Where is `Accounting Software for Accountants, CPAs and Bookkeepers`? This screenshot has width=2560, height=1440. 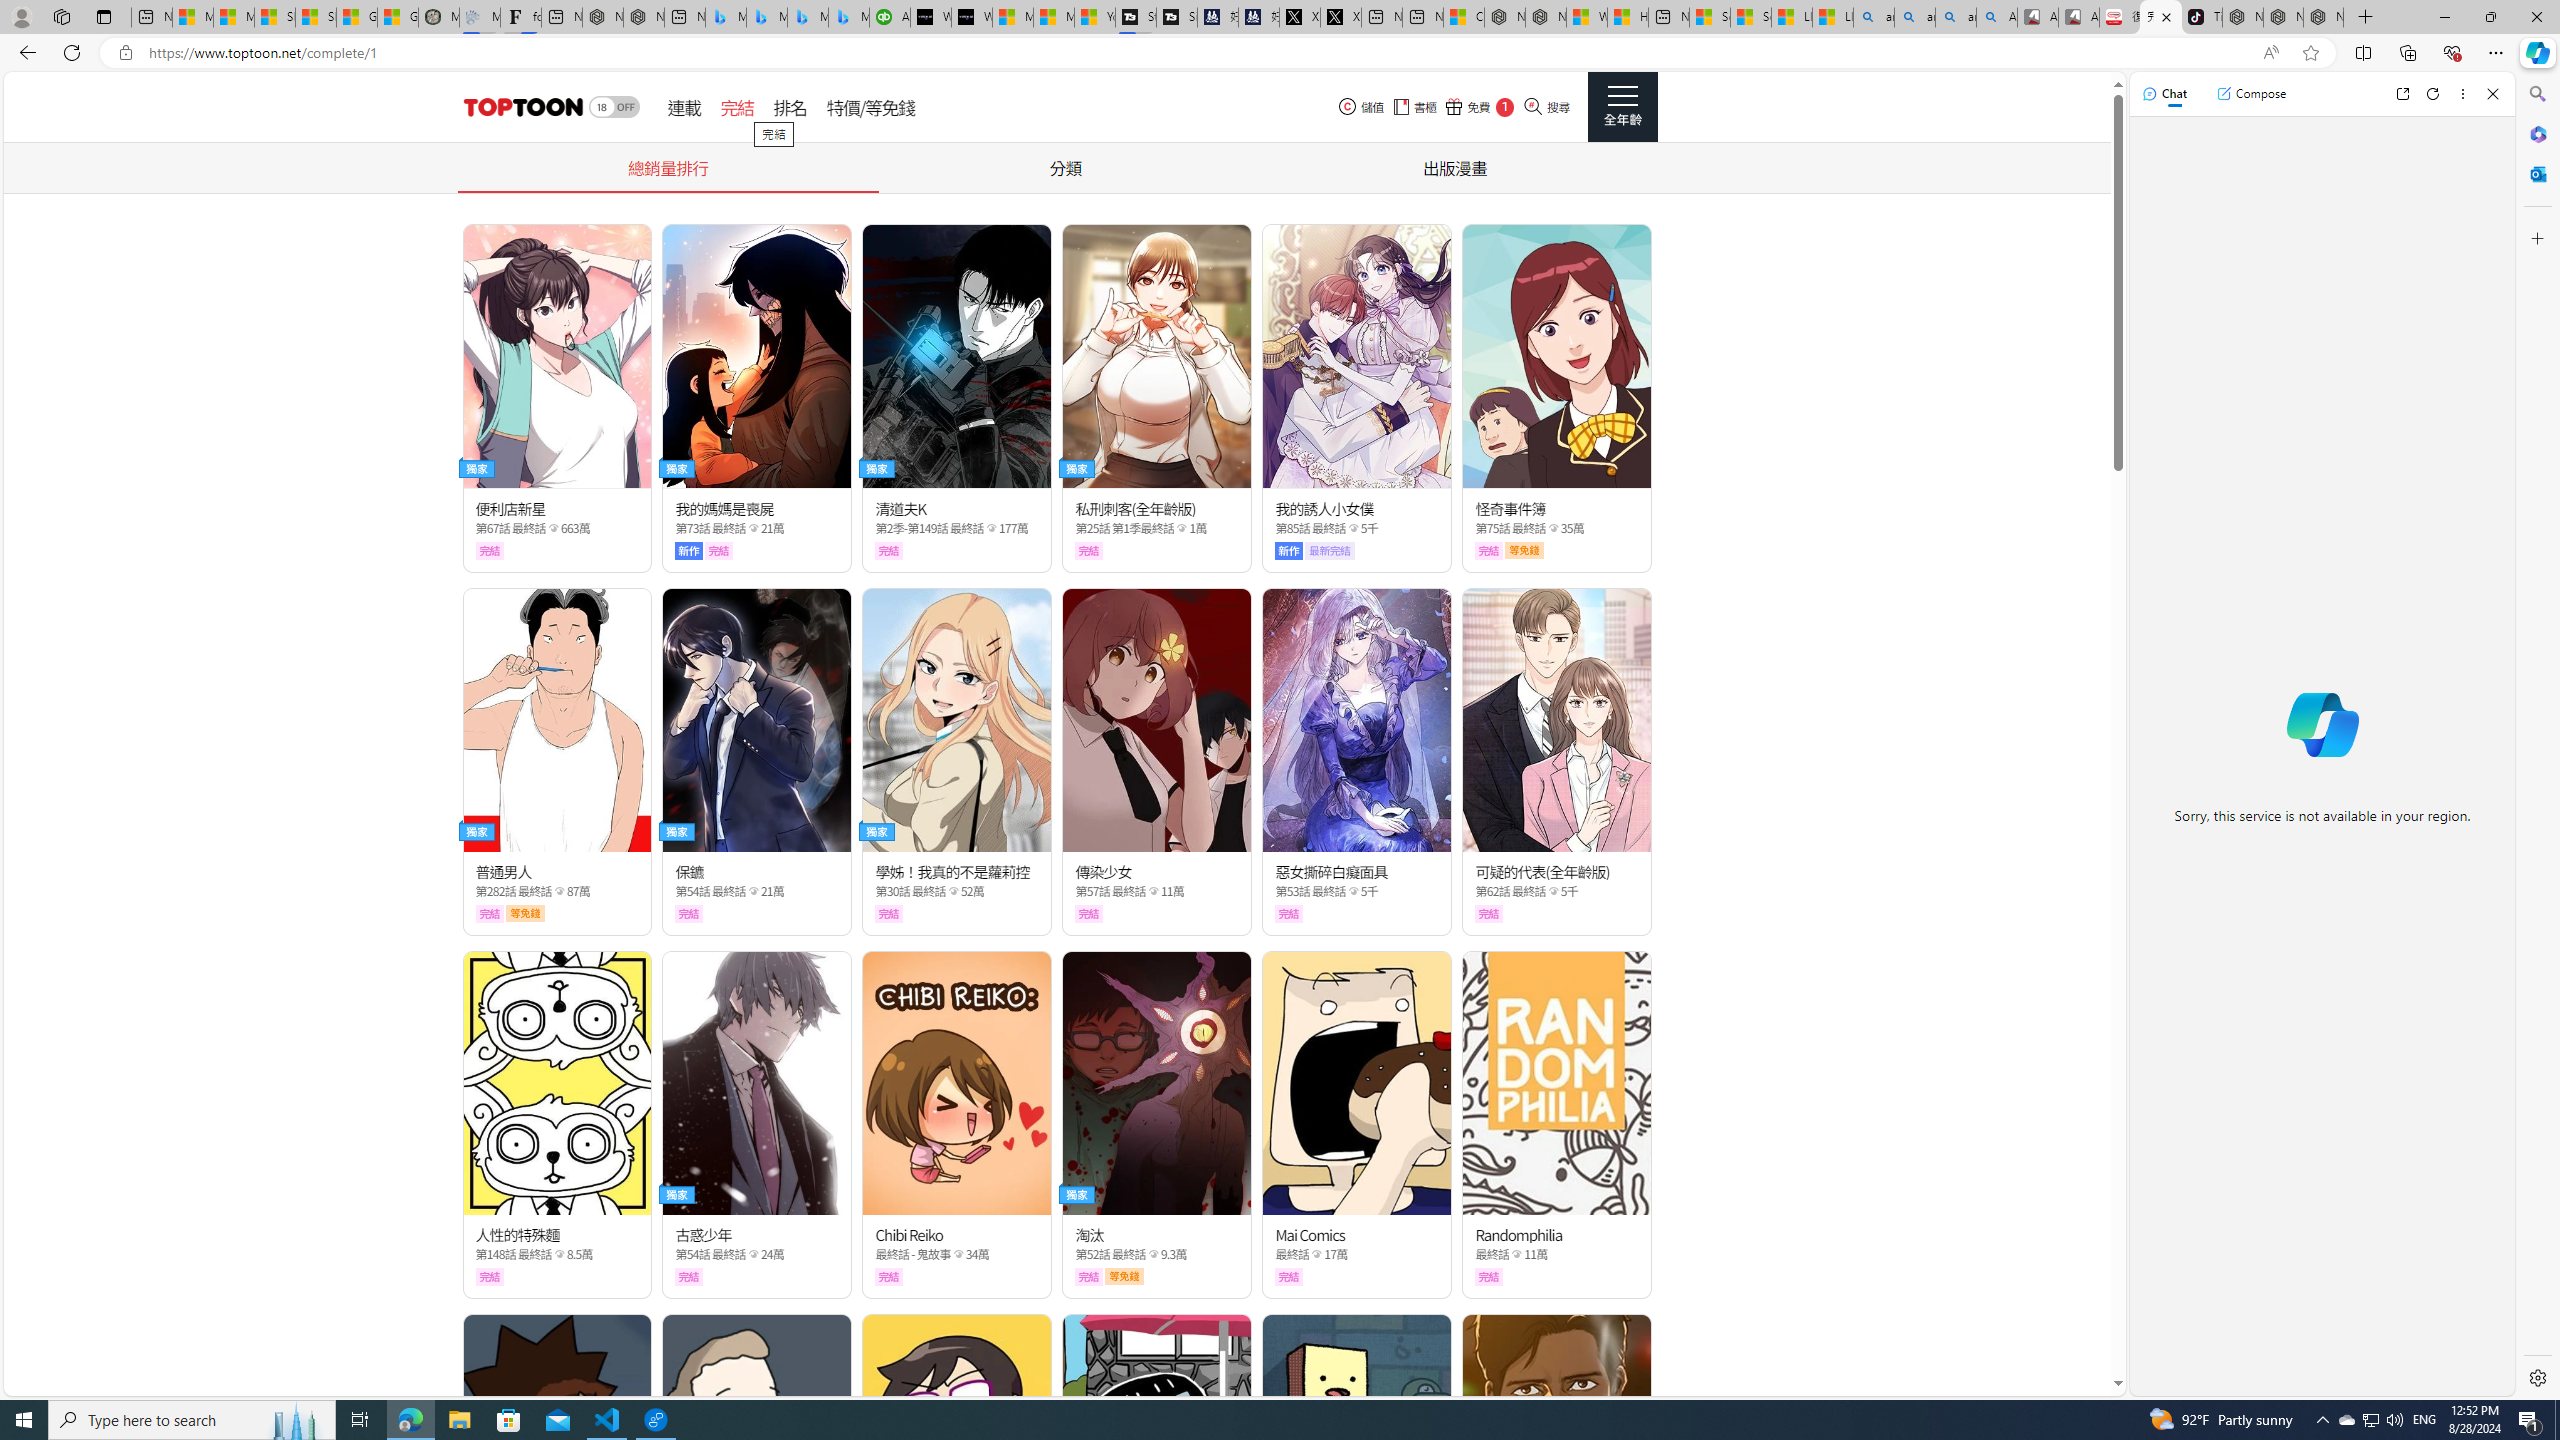
Accounting Software for Accountants, CPAs and Bookkeepers is located at coordinates (890, 17).